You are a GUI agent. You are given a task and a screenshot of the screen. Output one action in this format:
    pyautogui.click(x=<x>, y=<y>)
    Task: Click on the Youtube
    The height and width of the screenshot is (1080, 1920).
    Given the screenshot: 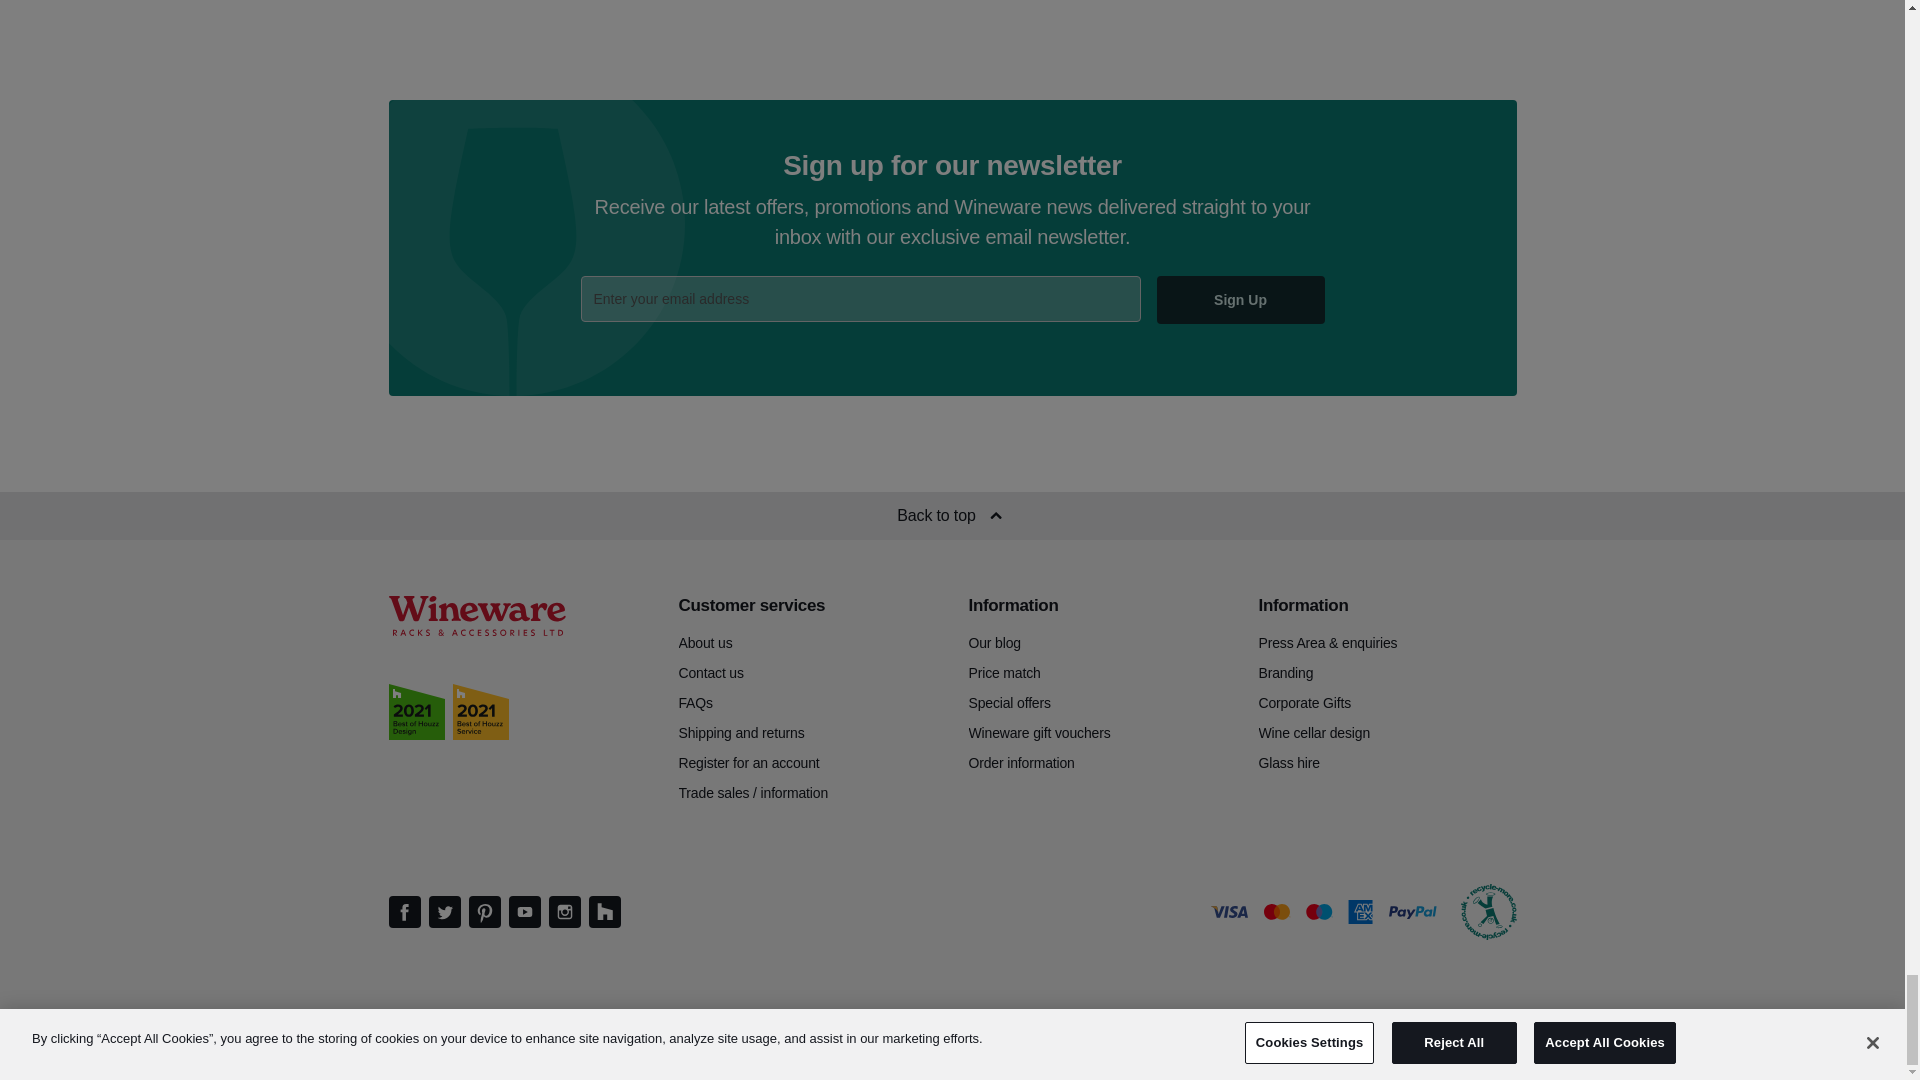 What is the action you would take?
    pyautogui.click(x=524, y=912)
    